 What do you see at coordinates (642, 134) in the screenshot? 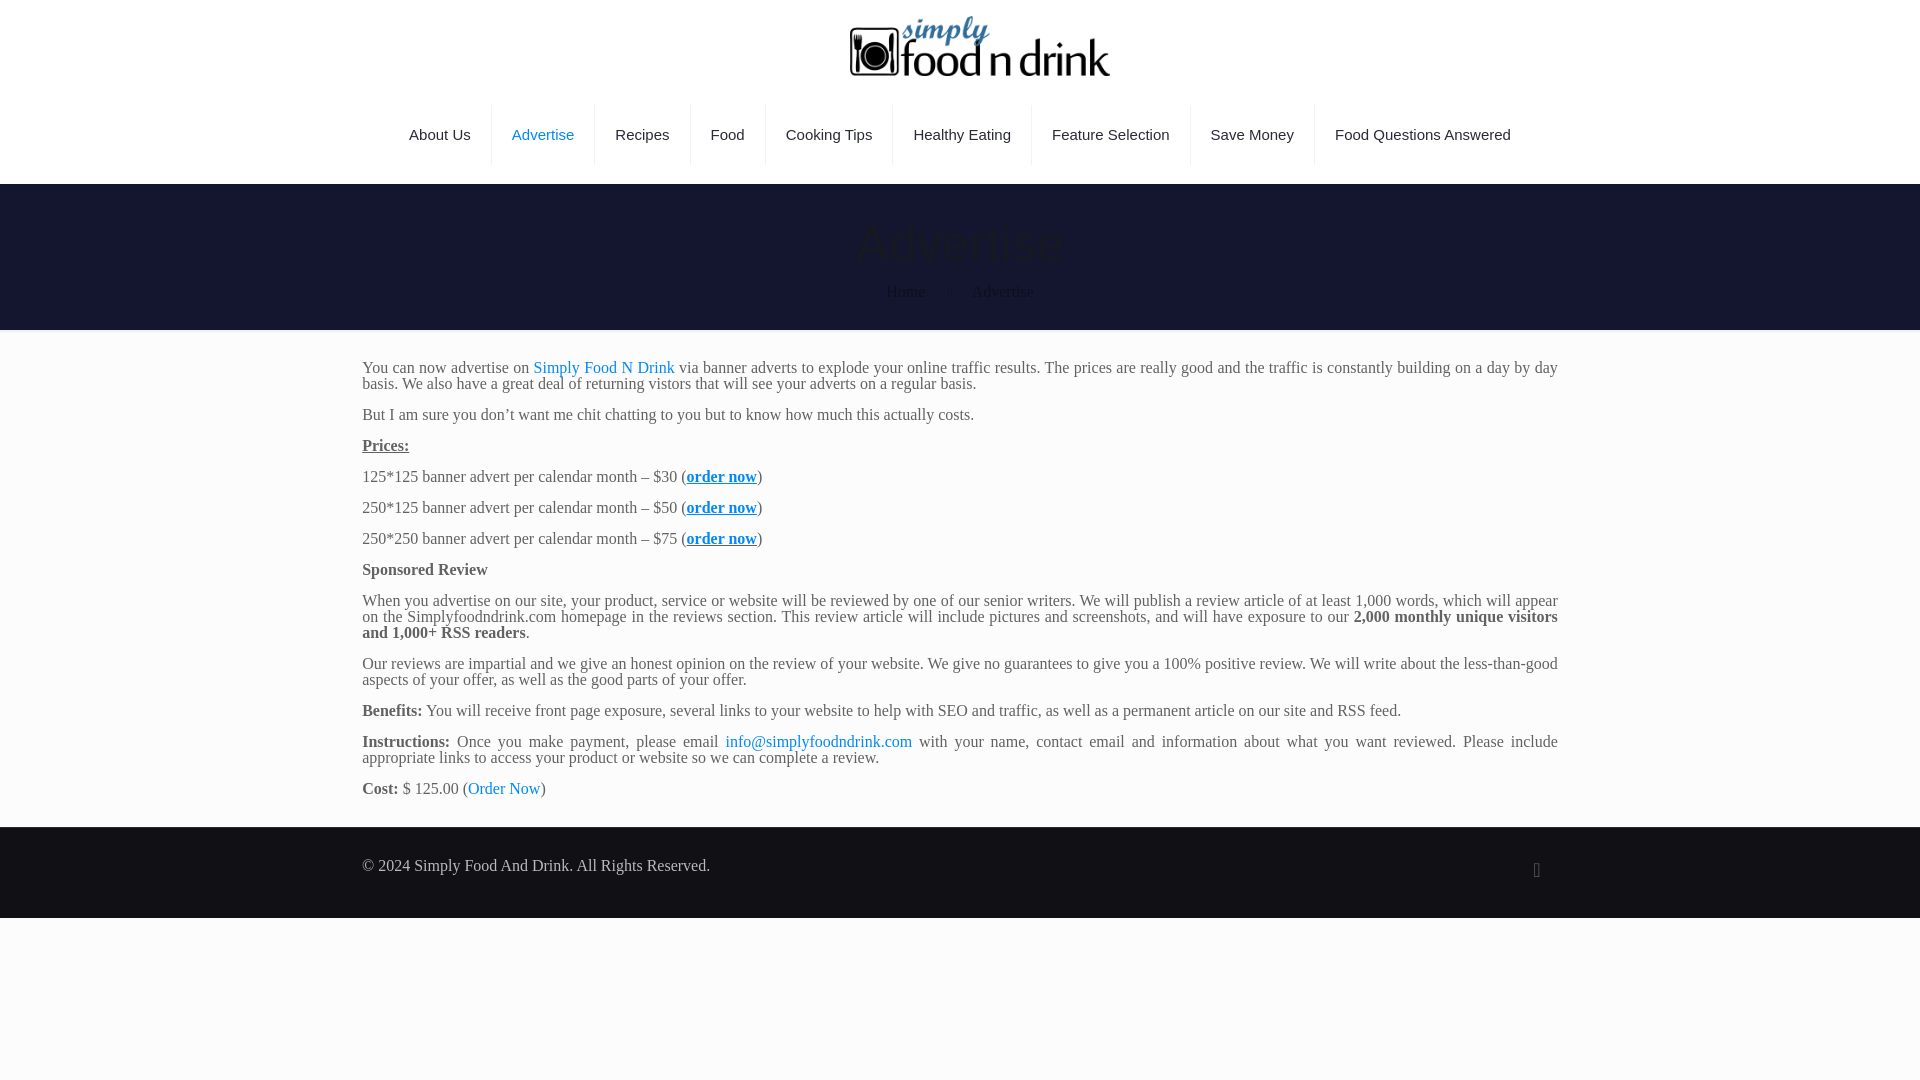
I see `Recipes` at bounding box center [642, 134].